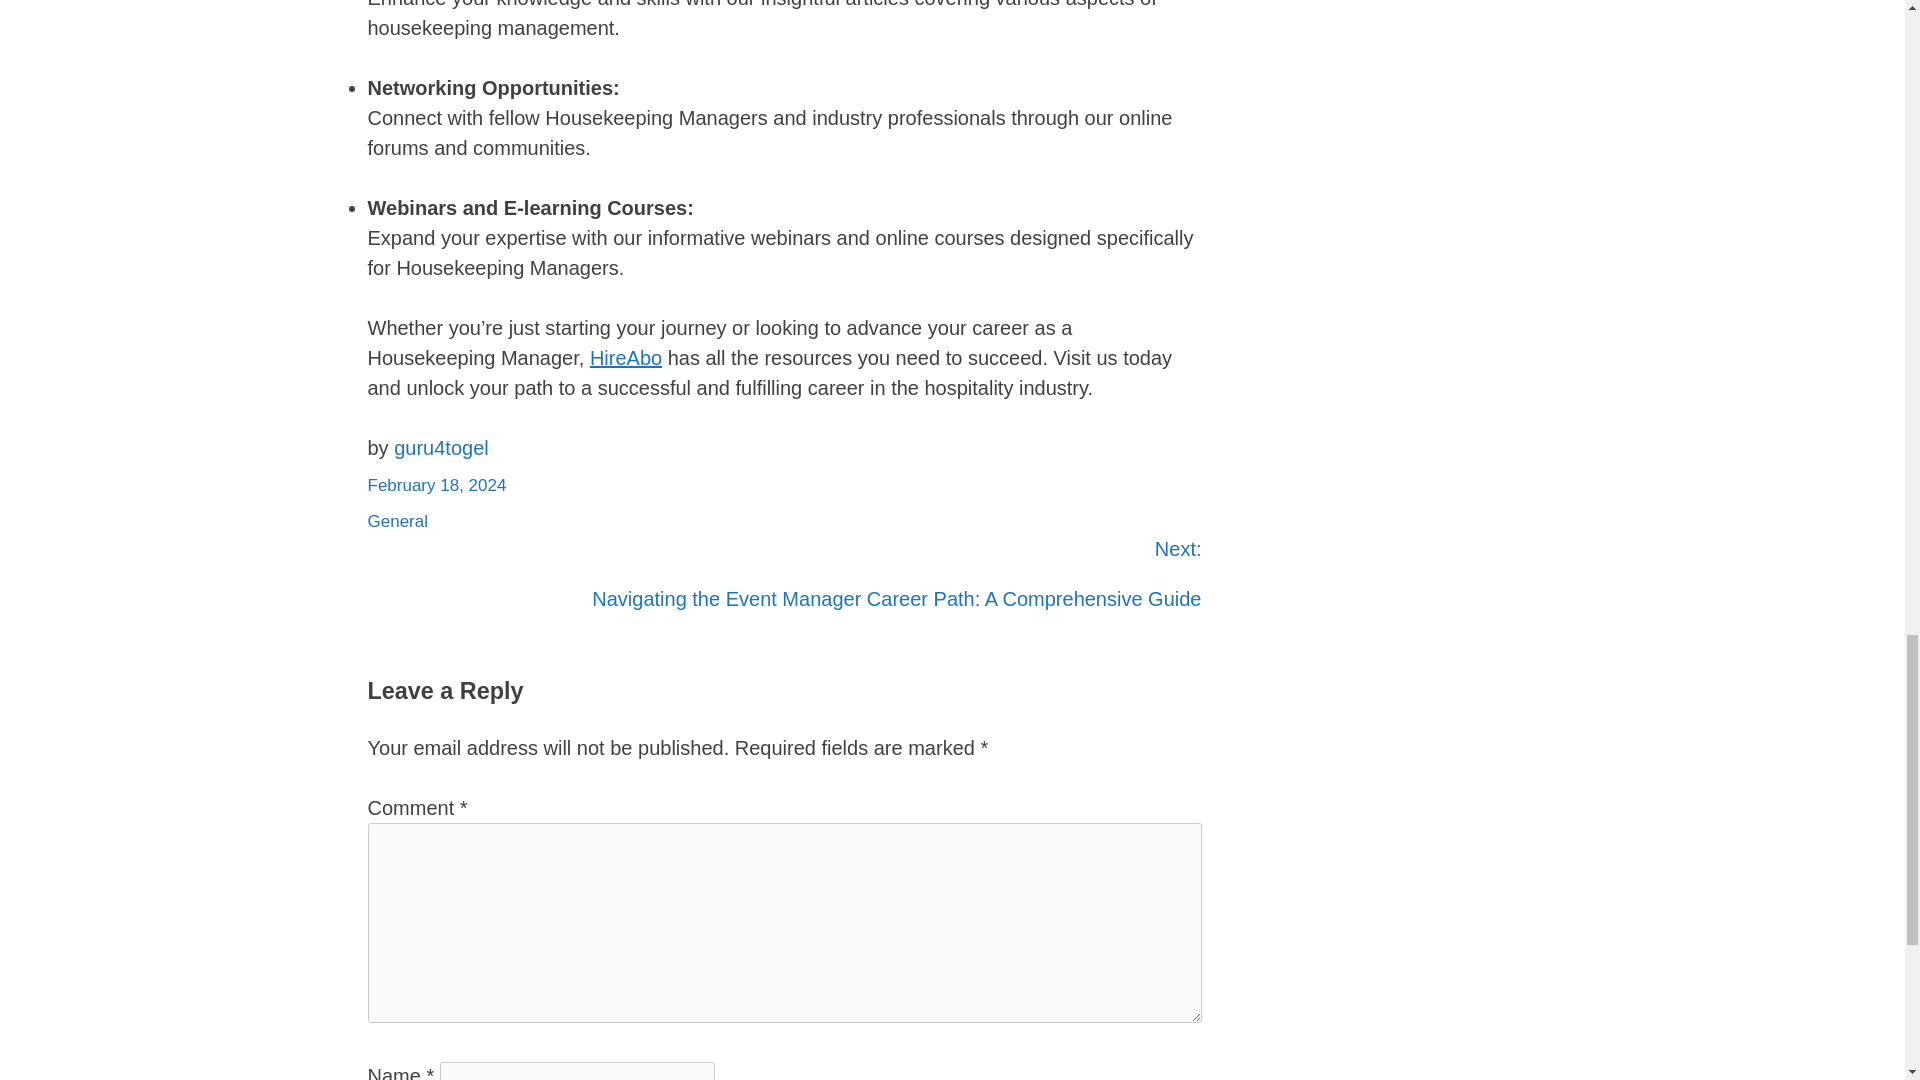 The width and height of the screenshot is (1920, 1080). What do you see at coordinates (441, 448) in the screenshot?
I see `guru4togel` at bounding box center [441, 448].